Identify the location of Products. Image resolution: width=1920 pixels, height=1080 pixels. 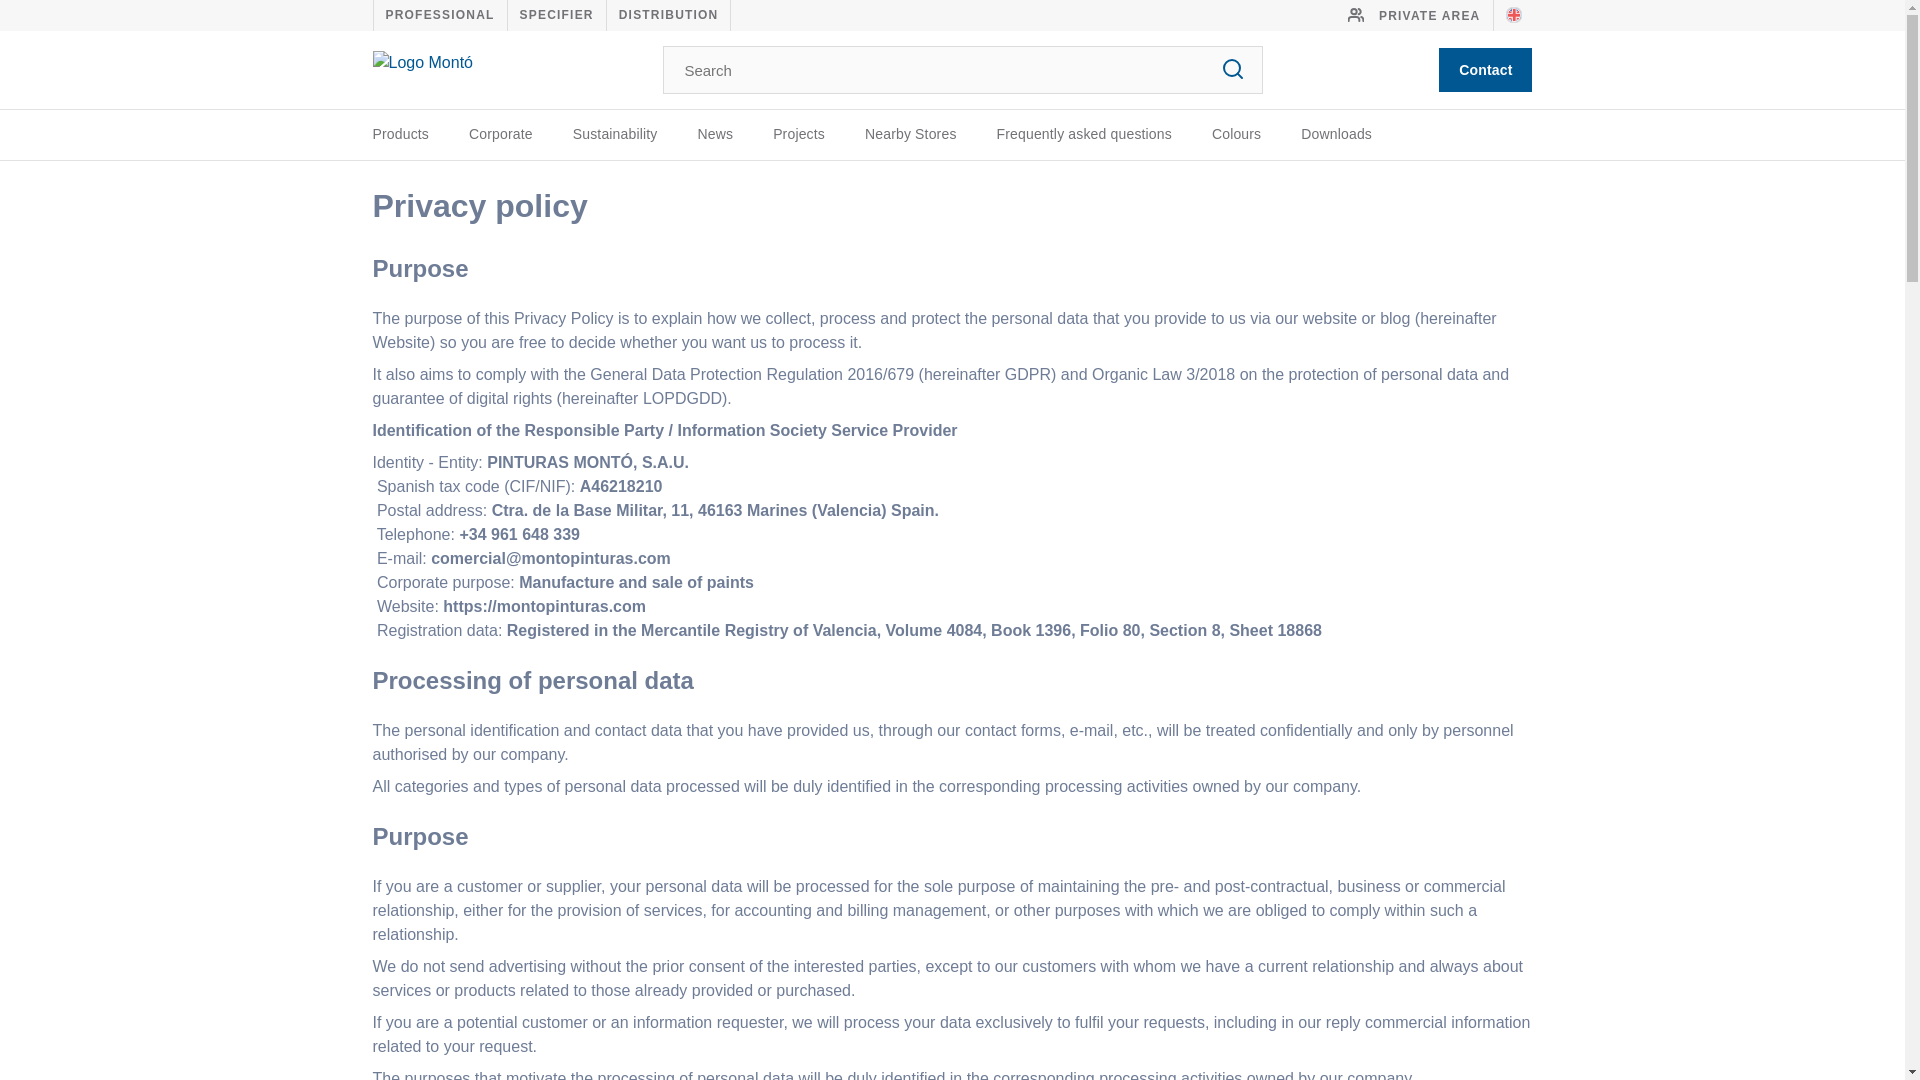
(400, 134).